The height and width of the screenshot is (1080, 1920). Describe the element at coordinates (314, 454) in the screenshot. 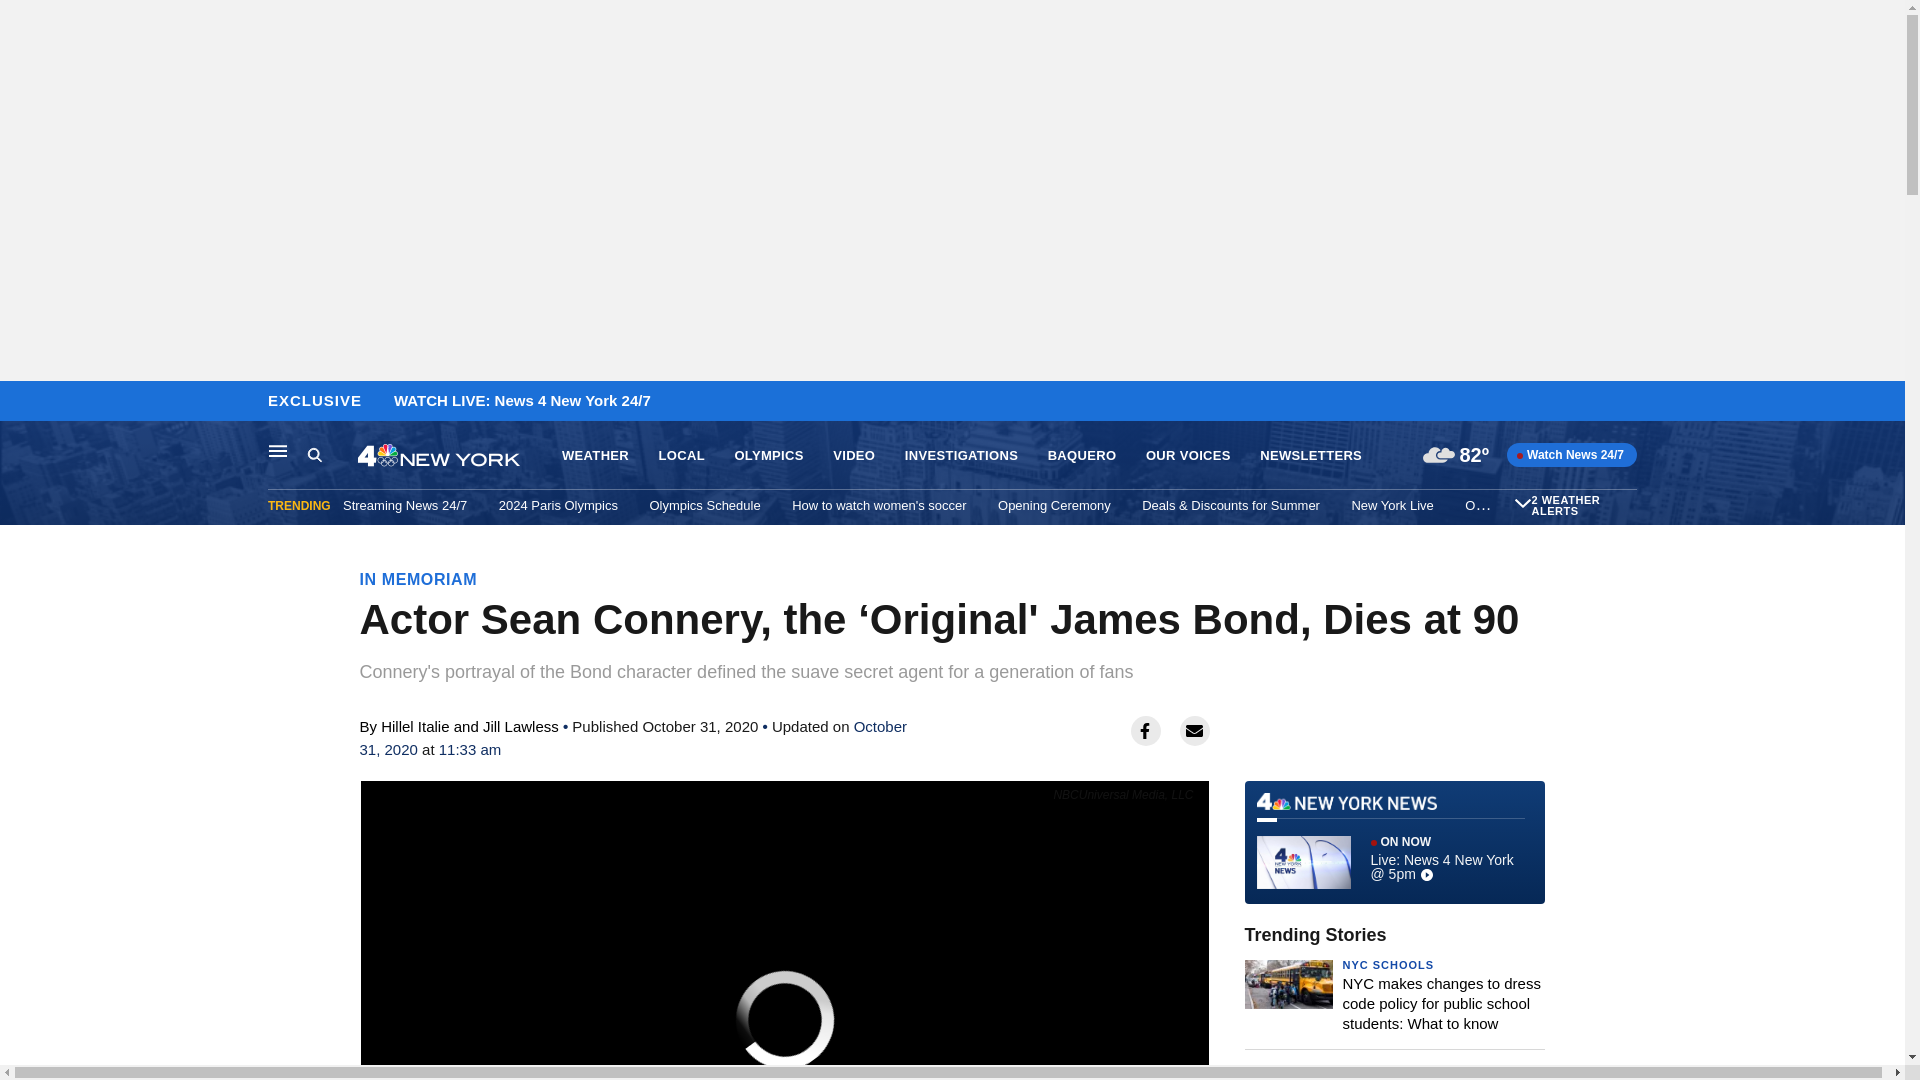

I see `Search` at that location.